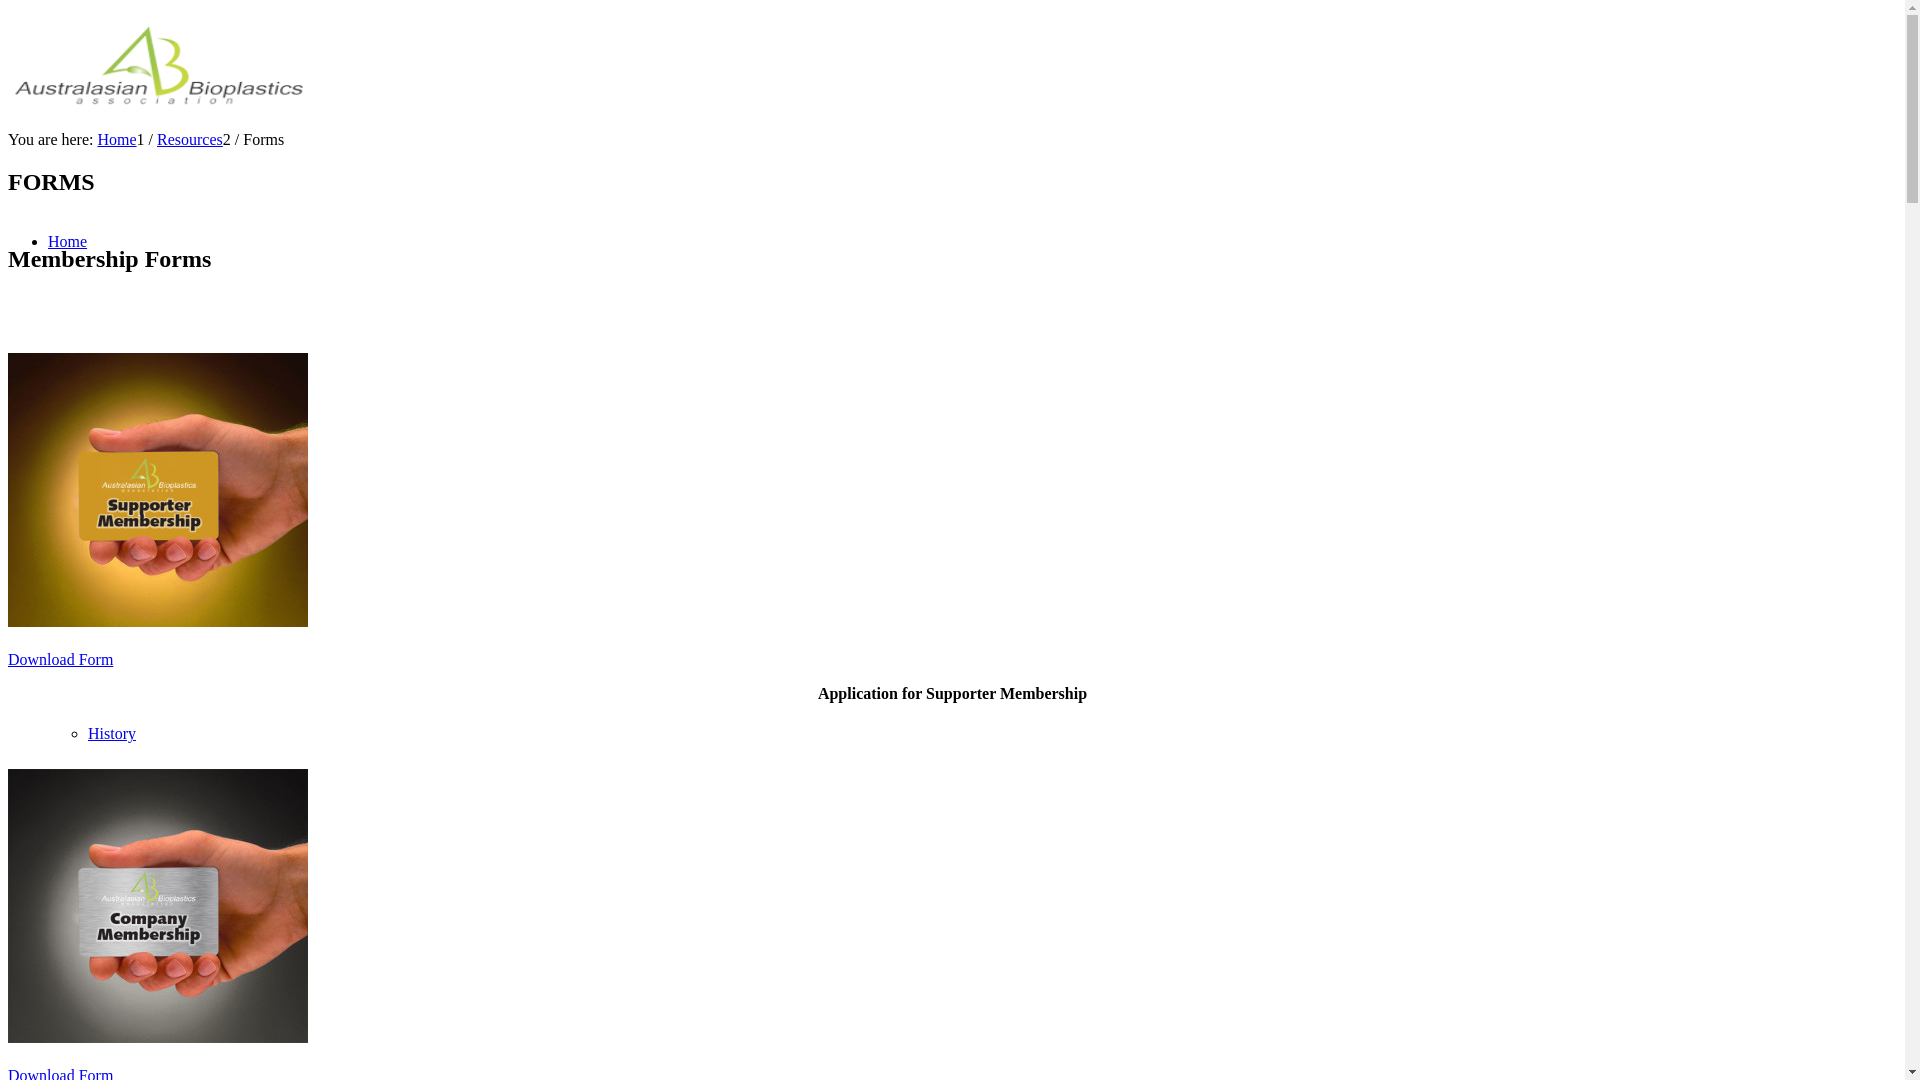 The image size is (1920, 1080). I want to click on Sustainability, so click(132, 610).